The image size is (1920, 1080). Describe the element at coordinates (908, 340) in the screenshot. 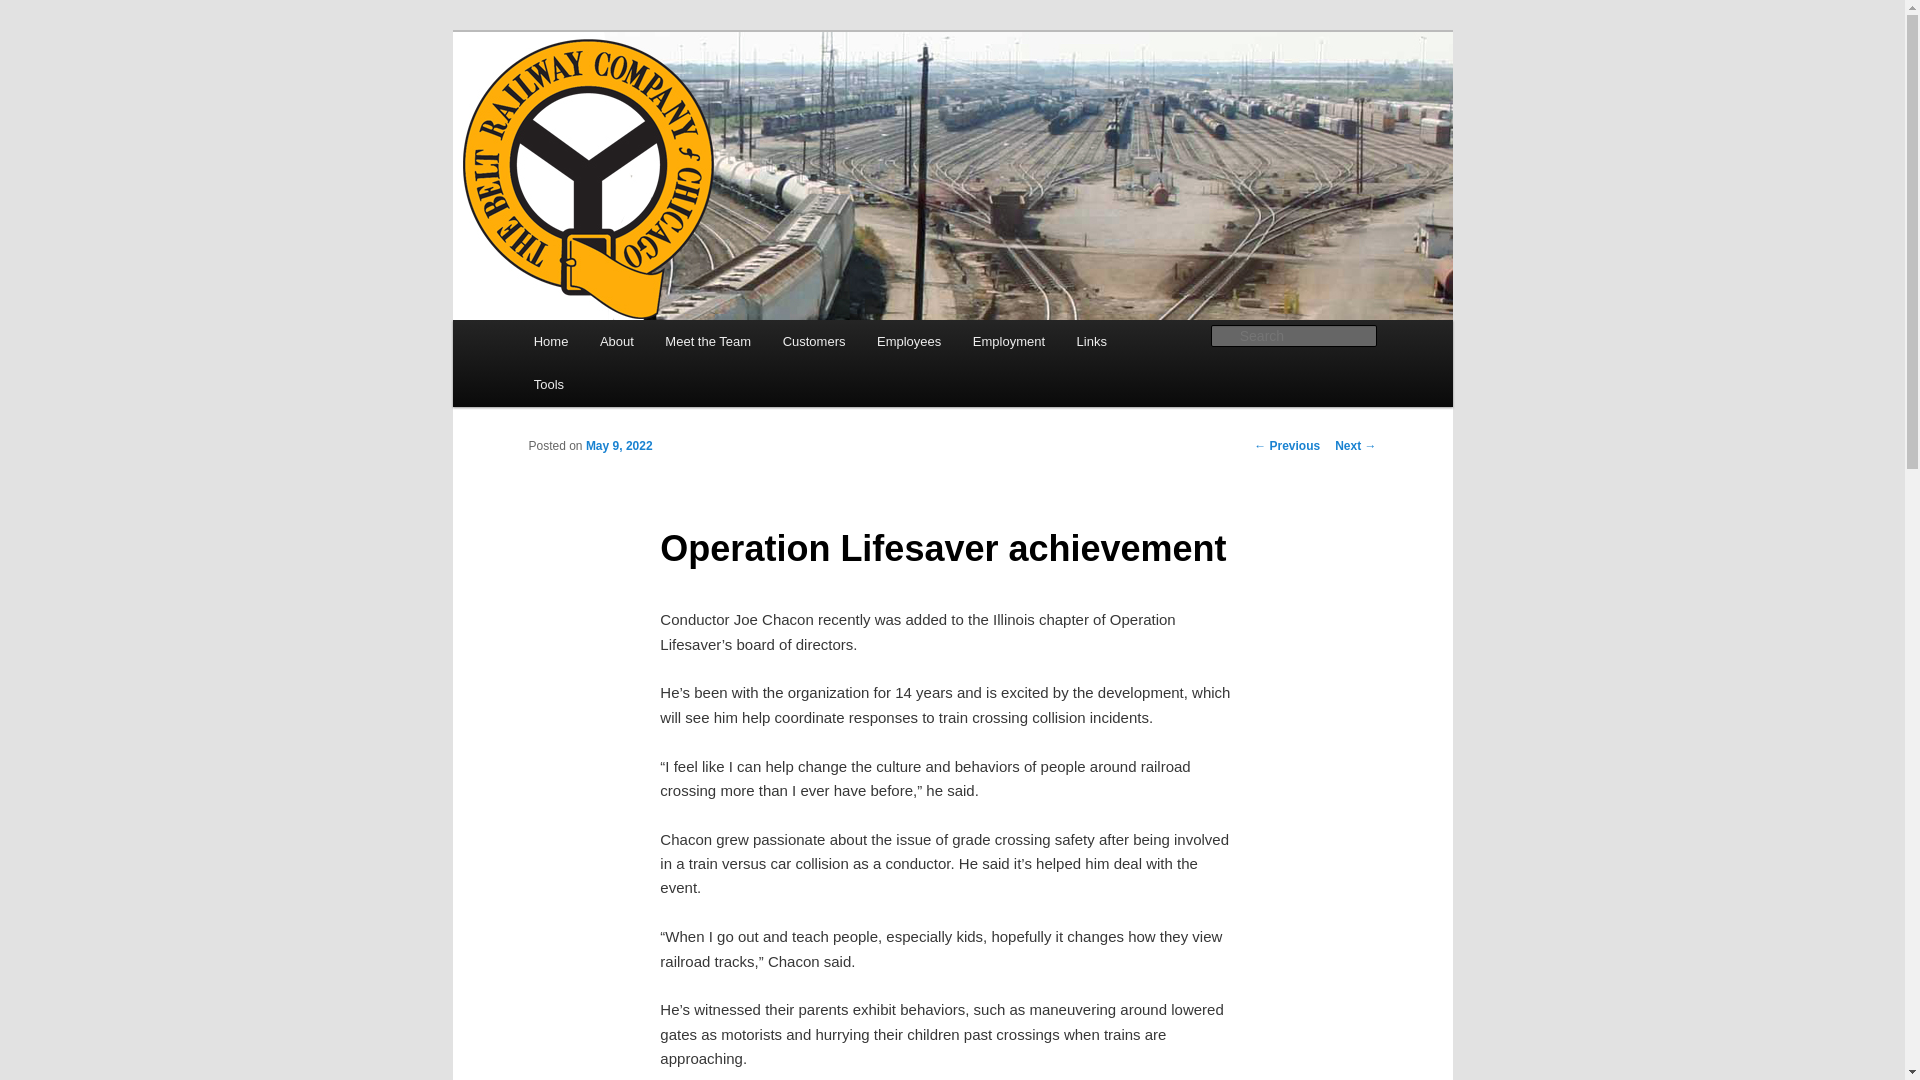

I see `Employees` at that location.